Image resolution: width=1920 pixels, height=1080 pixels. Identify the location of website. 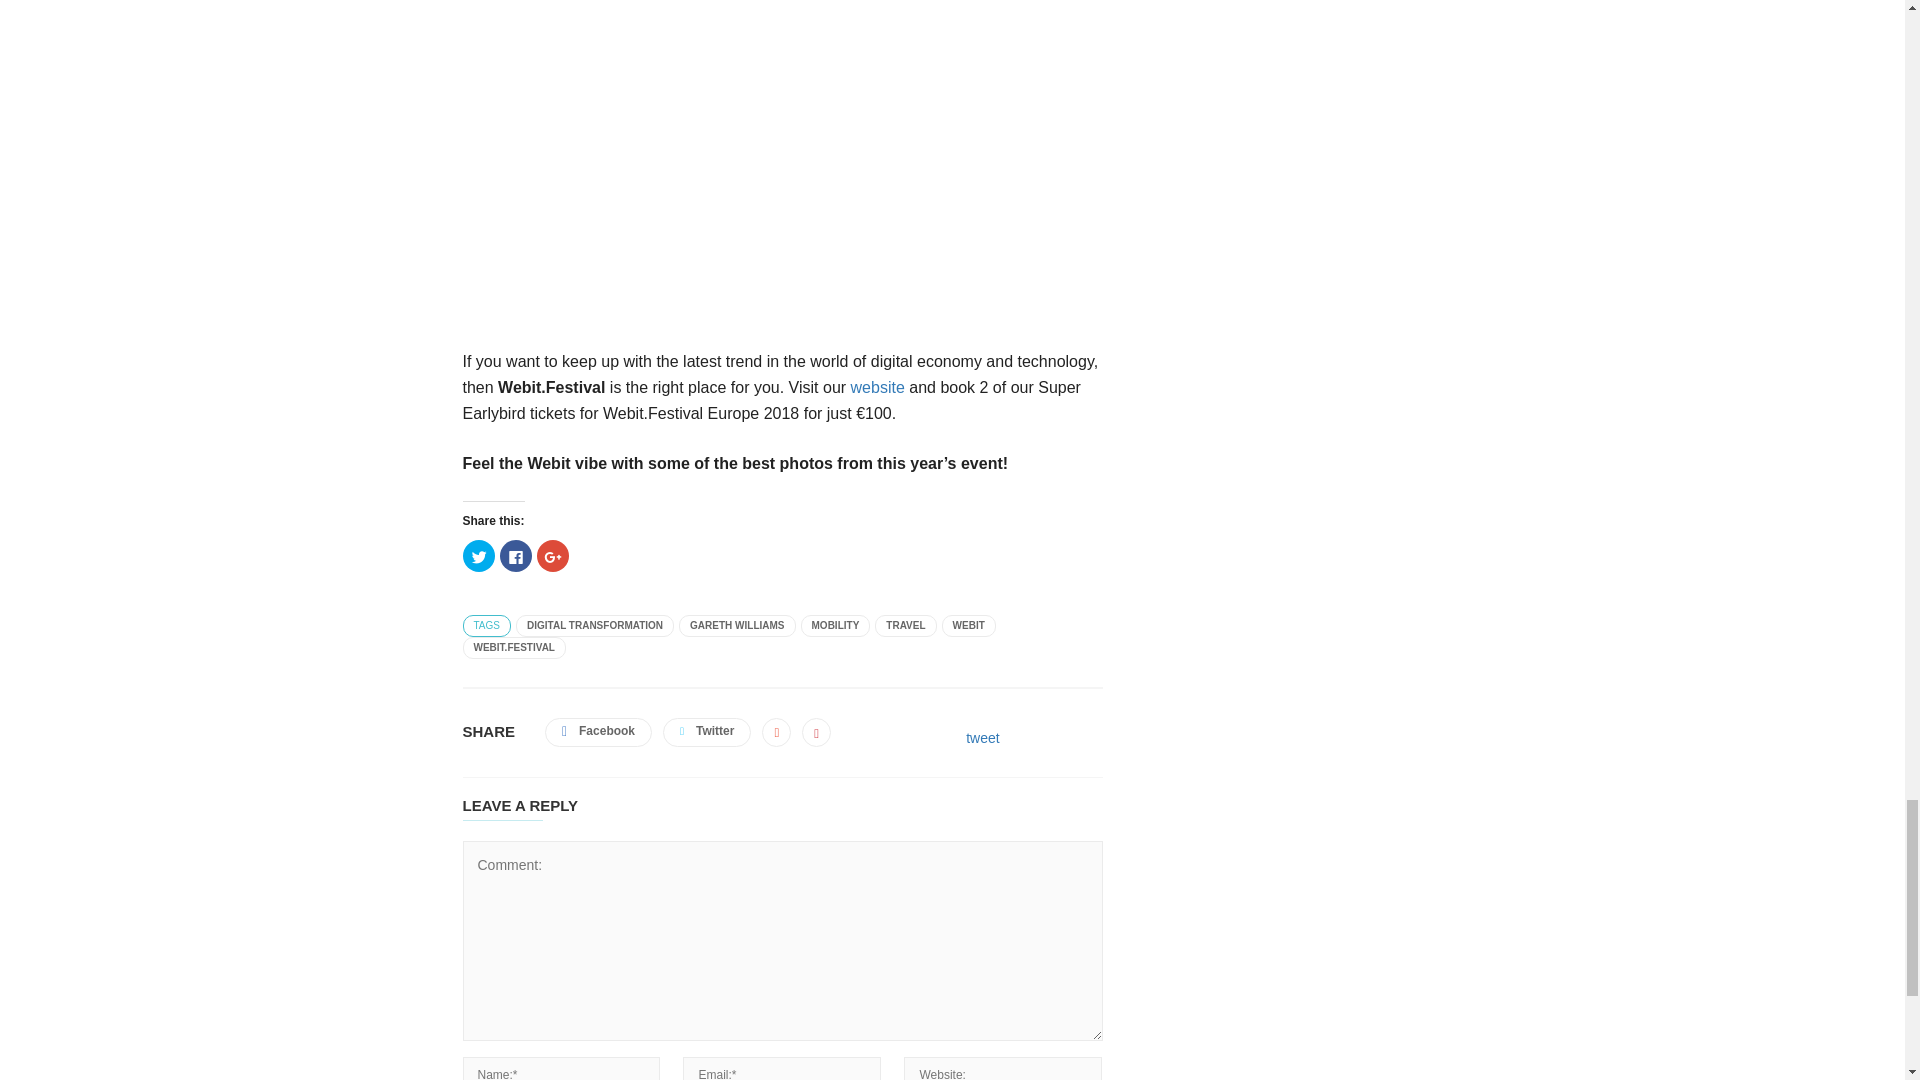
(877, 388).